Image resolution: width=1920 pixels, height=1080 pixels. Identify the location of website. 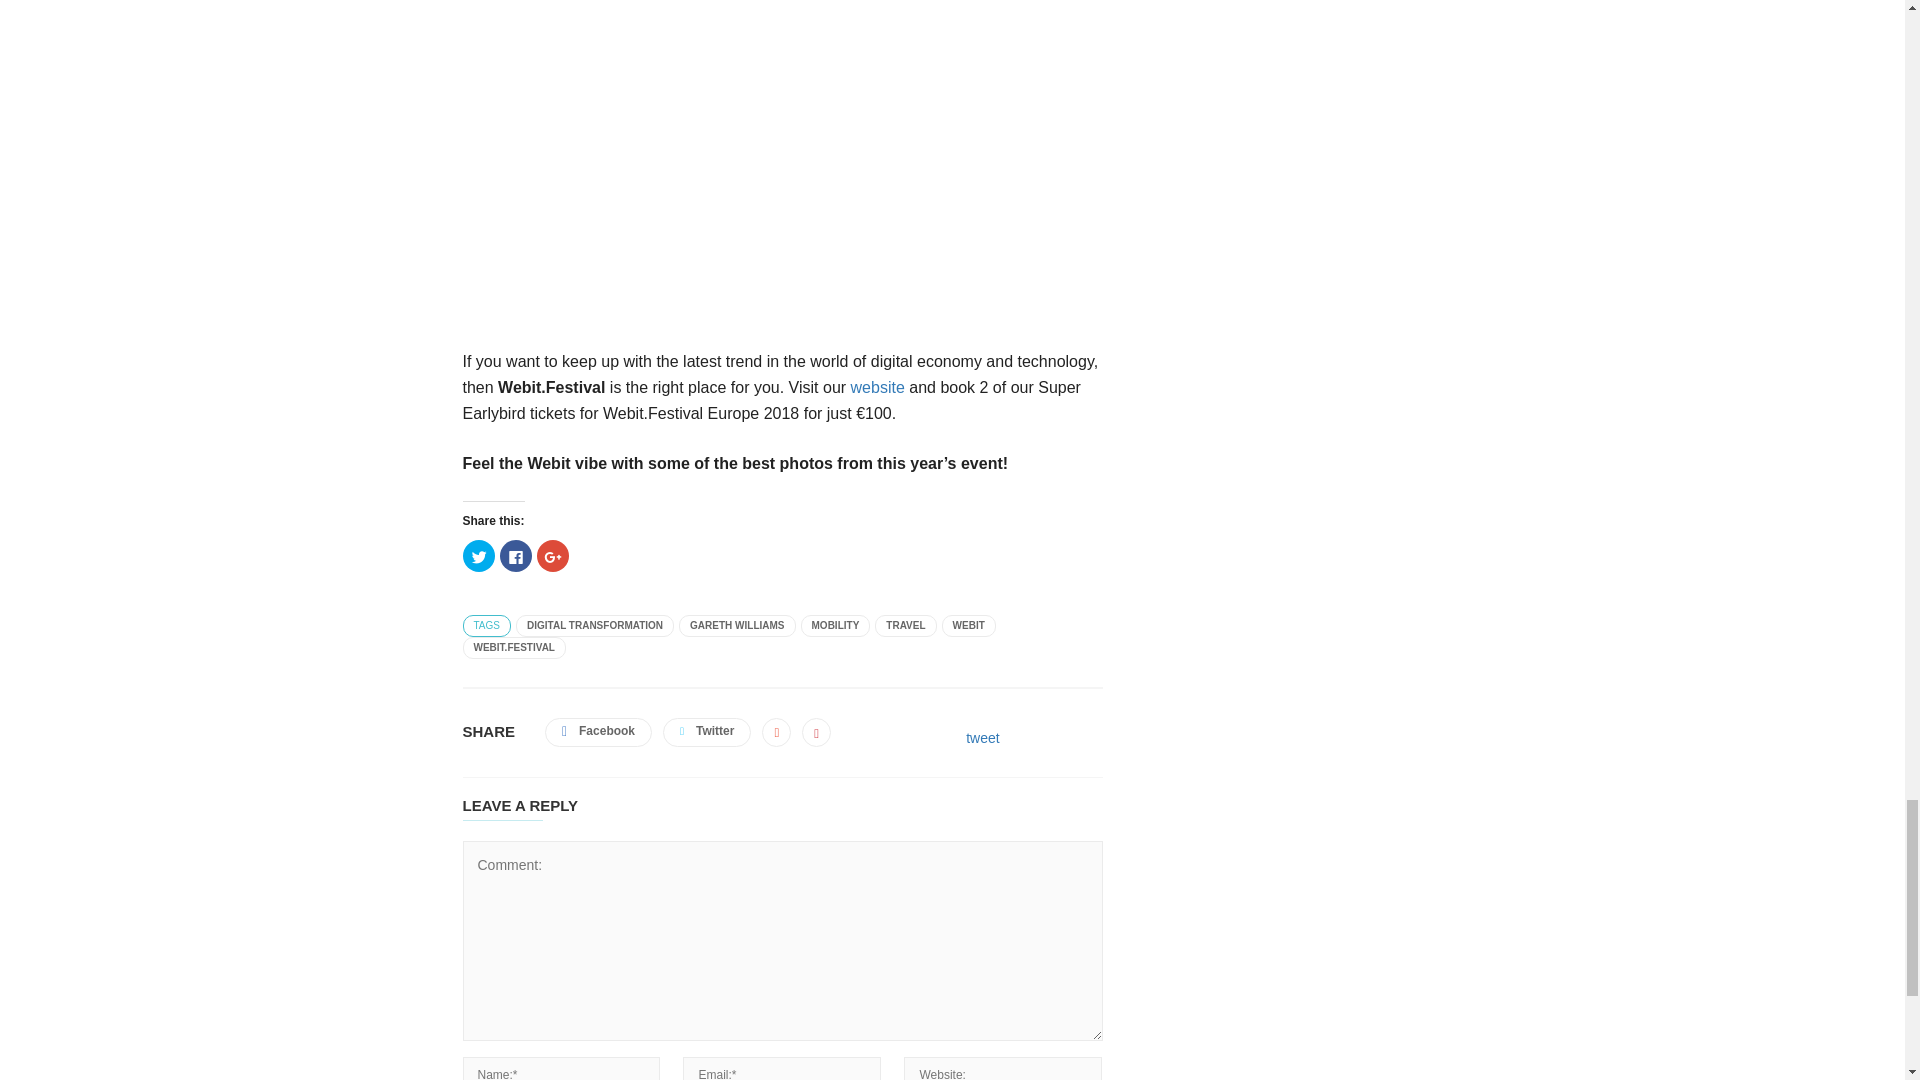
(877, 388).